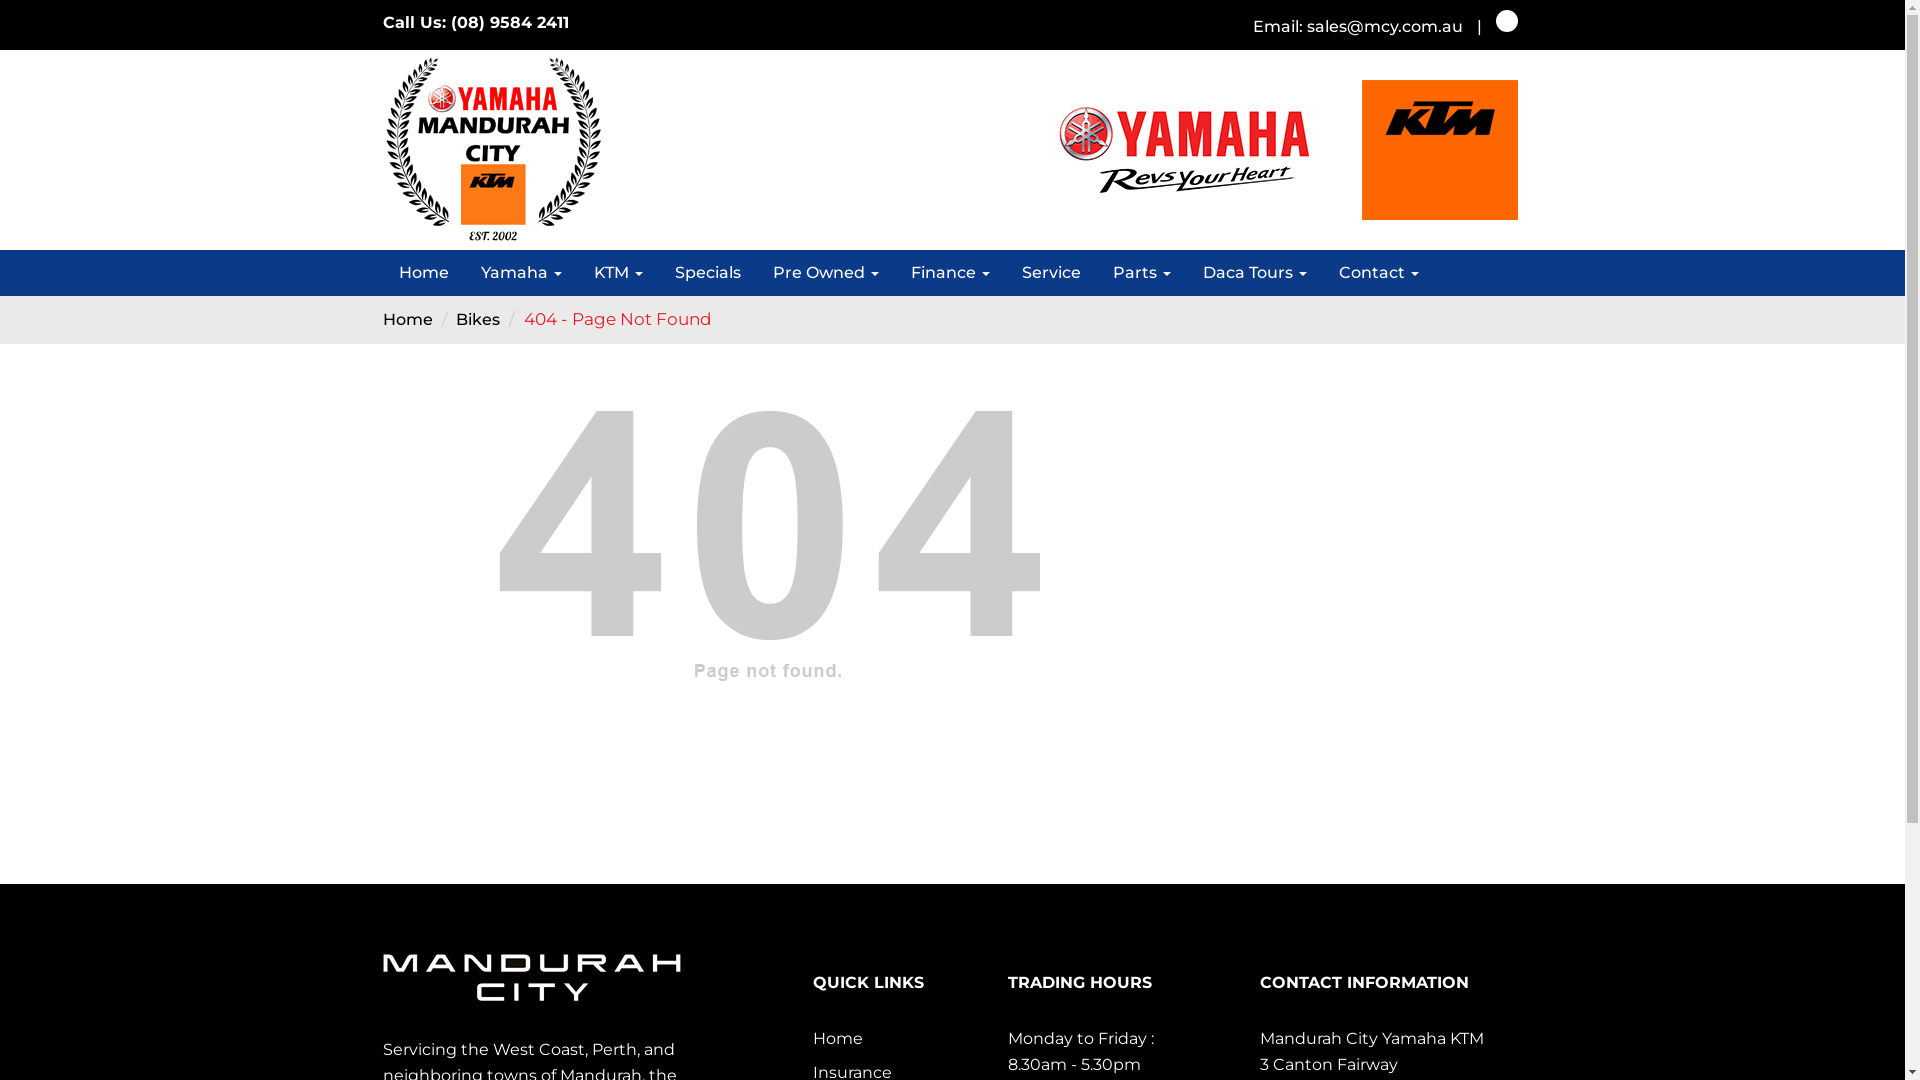 The width and height of the screenshot is (1920, 1080). Describe the element at coordinates (1052, 273) in the screenshot. I see `Service` at that location.